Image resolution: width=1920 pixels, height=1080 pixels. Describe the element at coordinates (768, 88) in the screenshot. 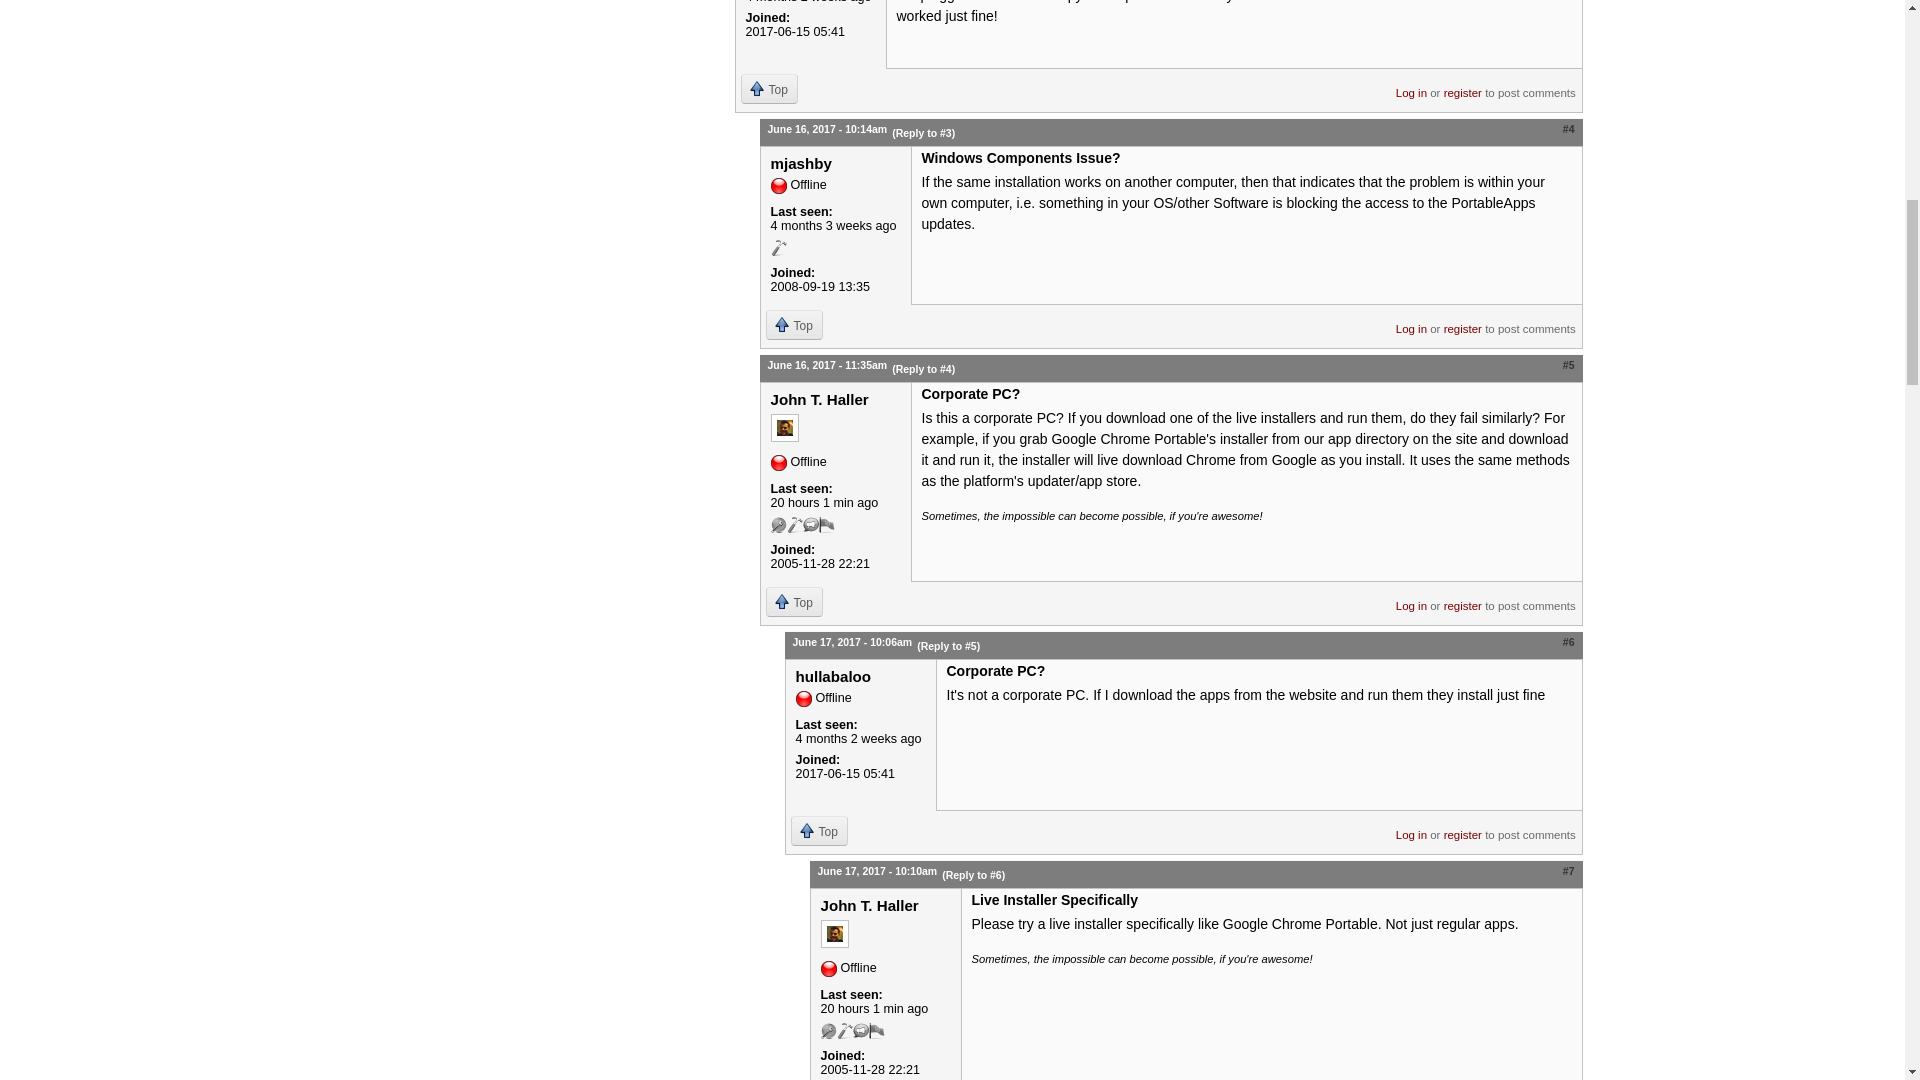

I see `Top` at that location.